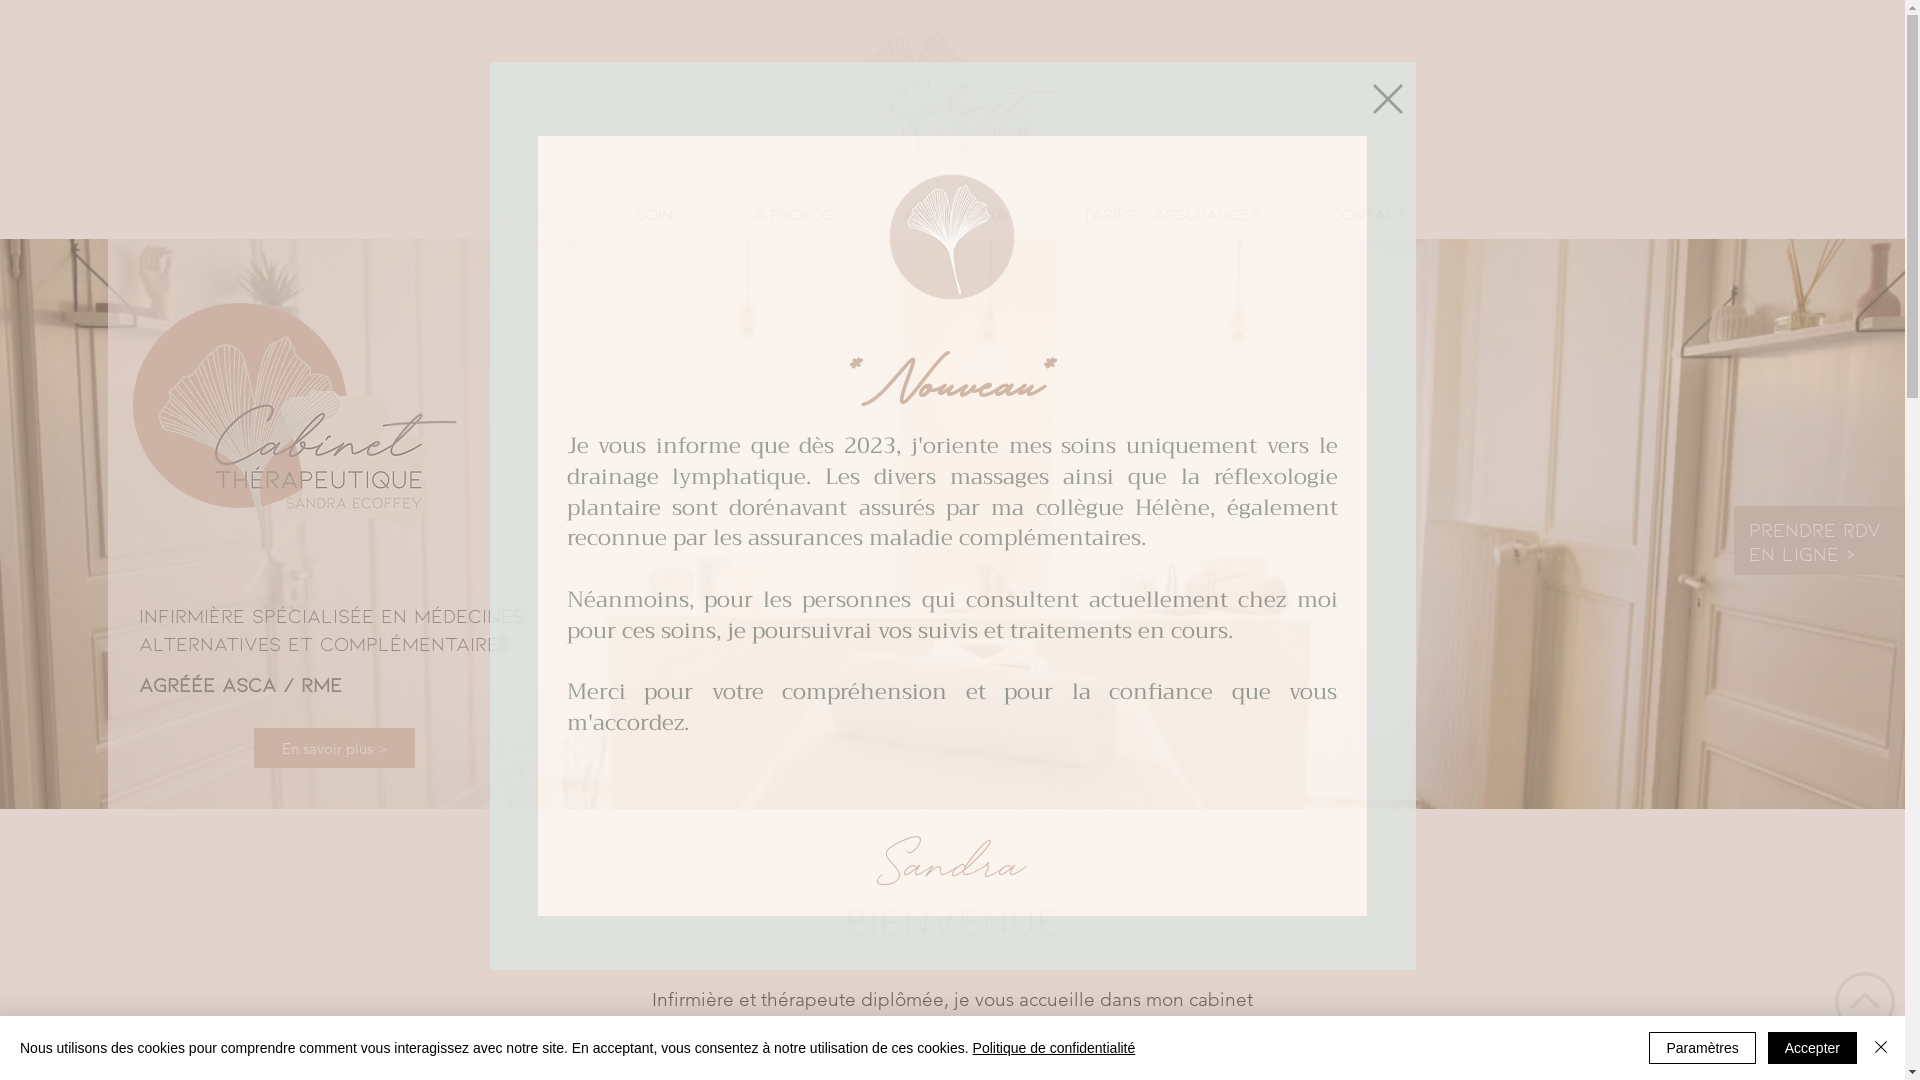 This screenshot has height=1080, width=1920. I want to click on PRENDRE RDV, so click(958, 214).